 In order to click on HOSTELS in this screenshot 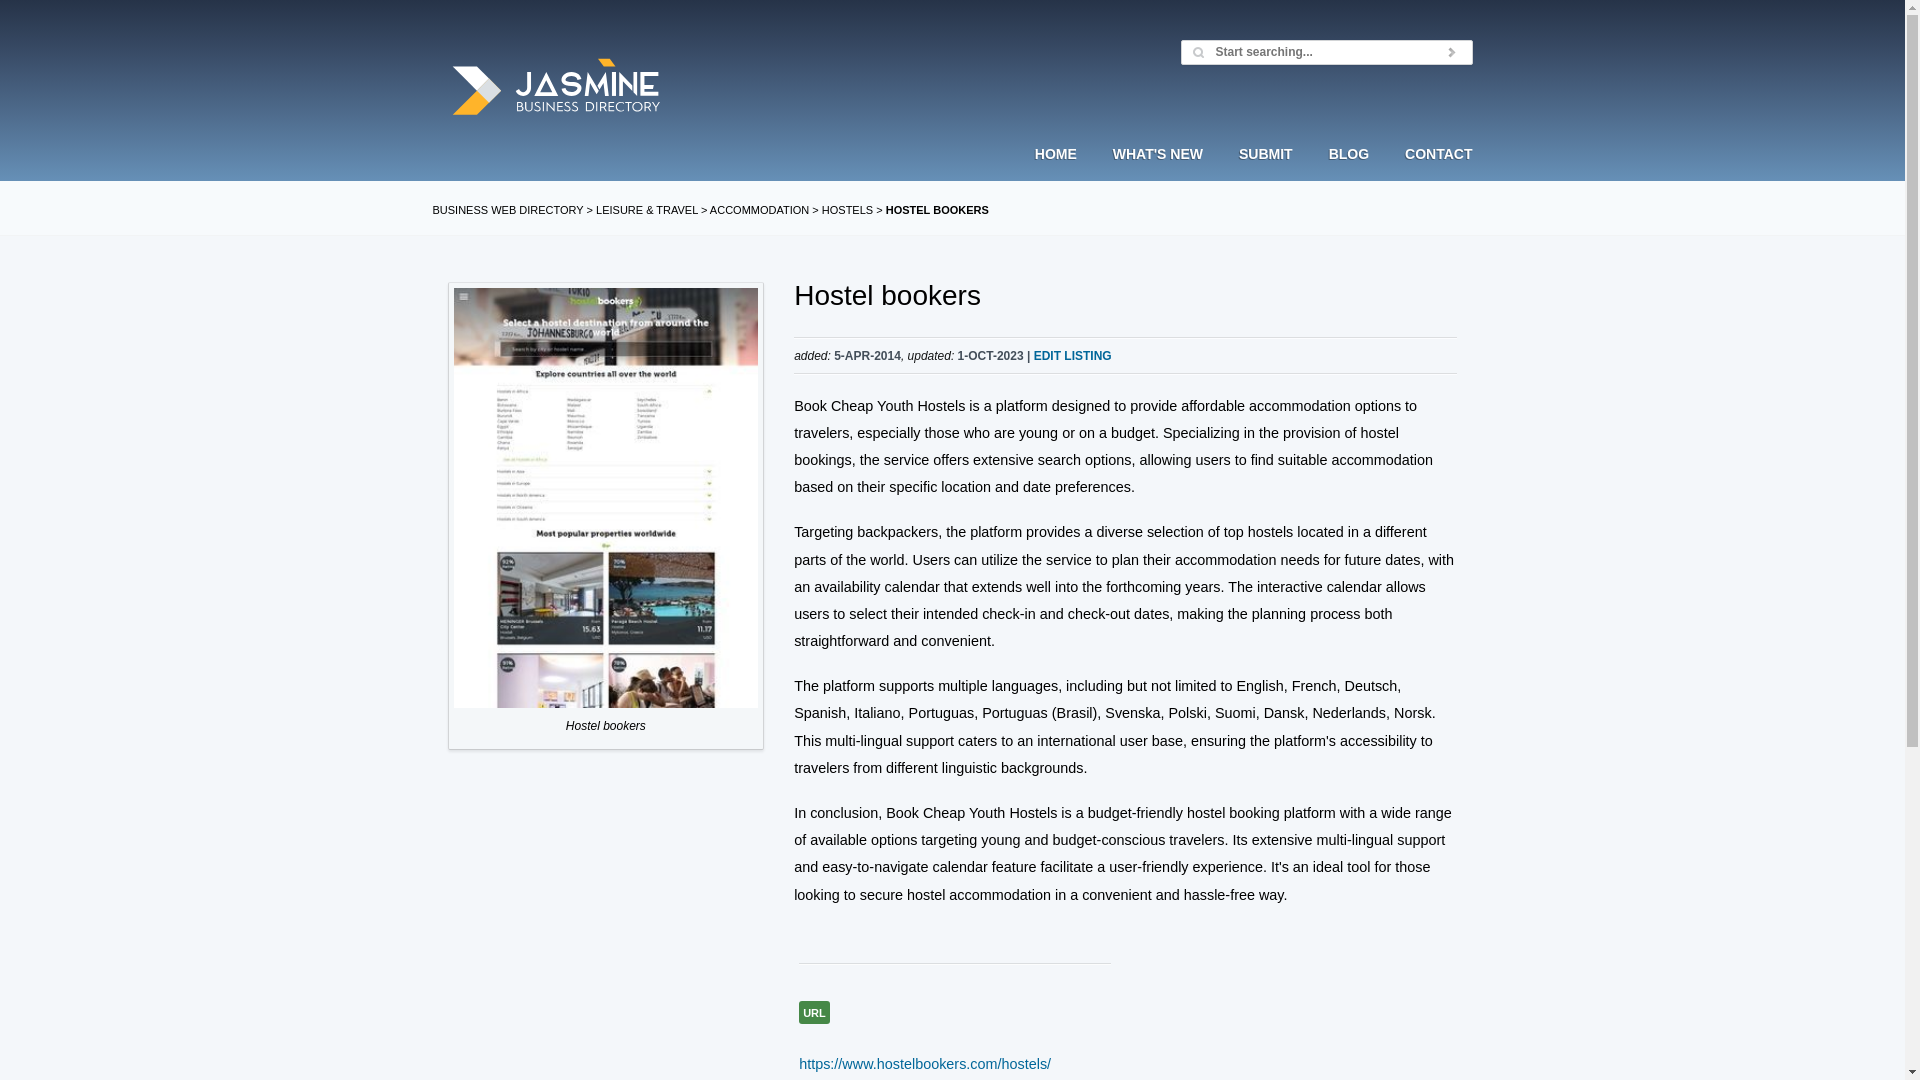, I will do `click(847, 210)`.